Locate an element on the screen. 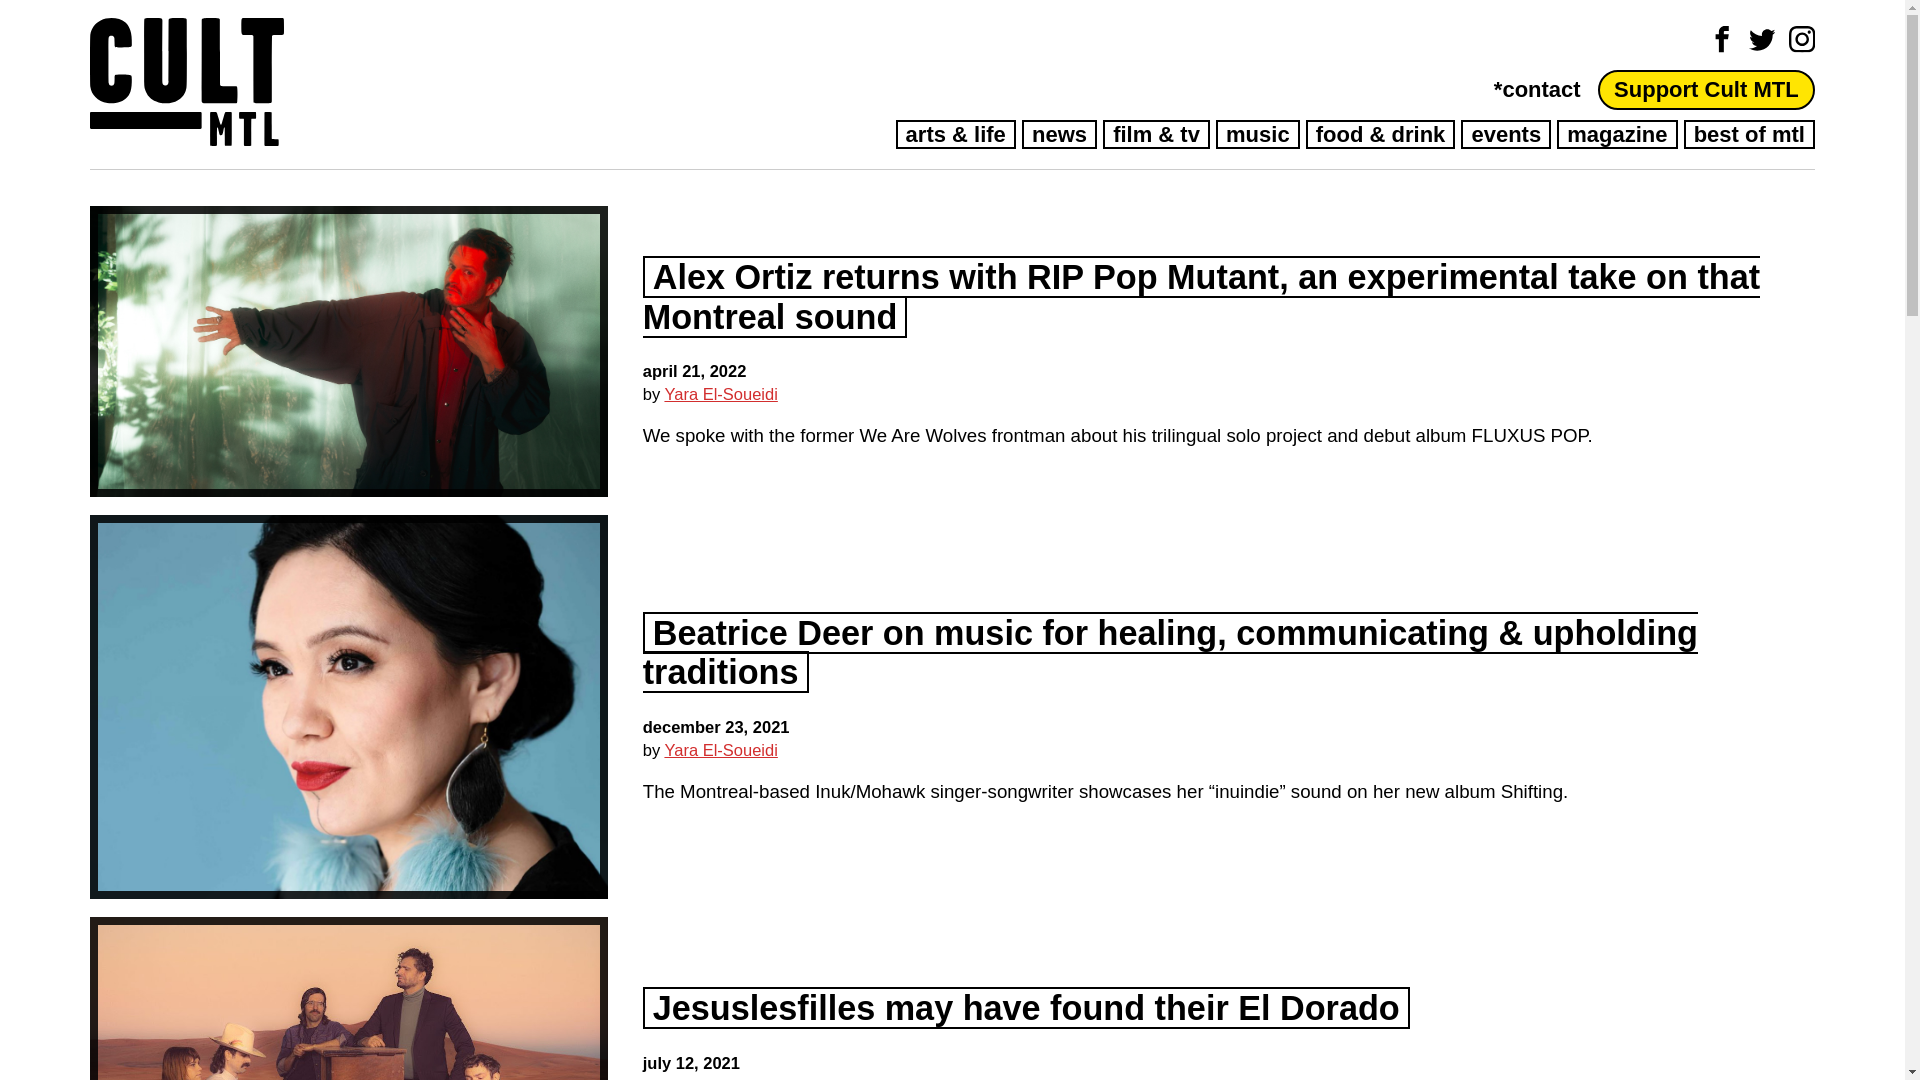  events is located at coordinates (1506, 134).